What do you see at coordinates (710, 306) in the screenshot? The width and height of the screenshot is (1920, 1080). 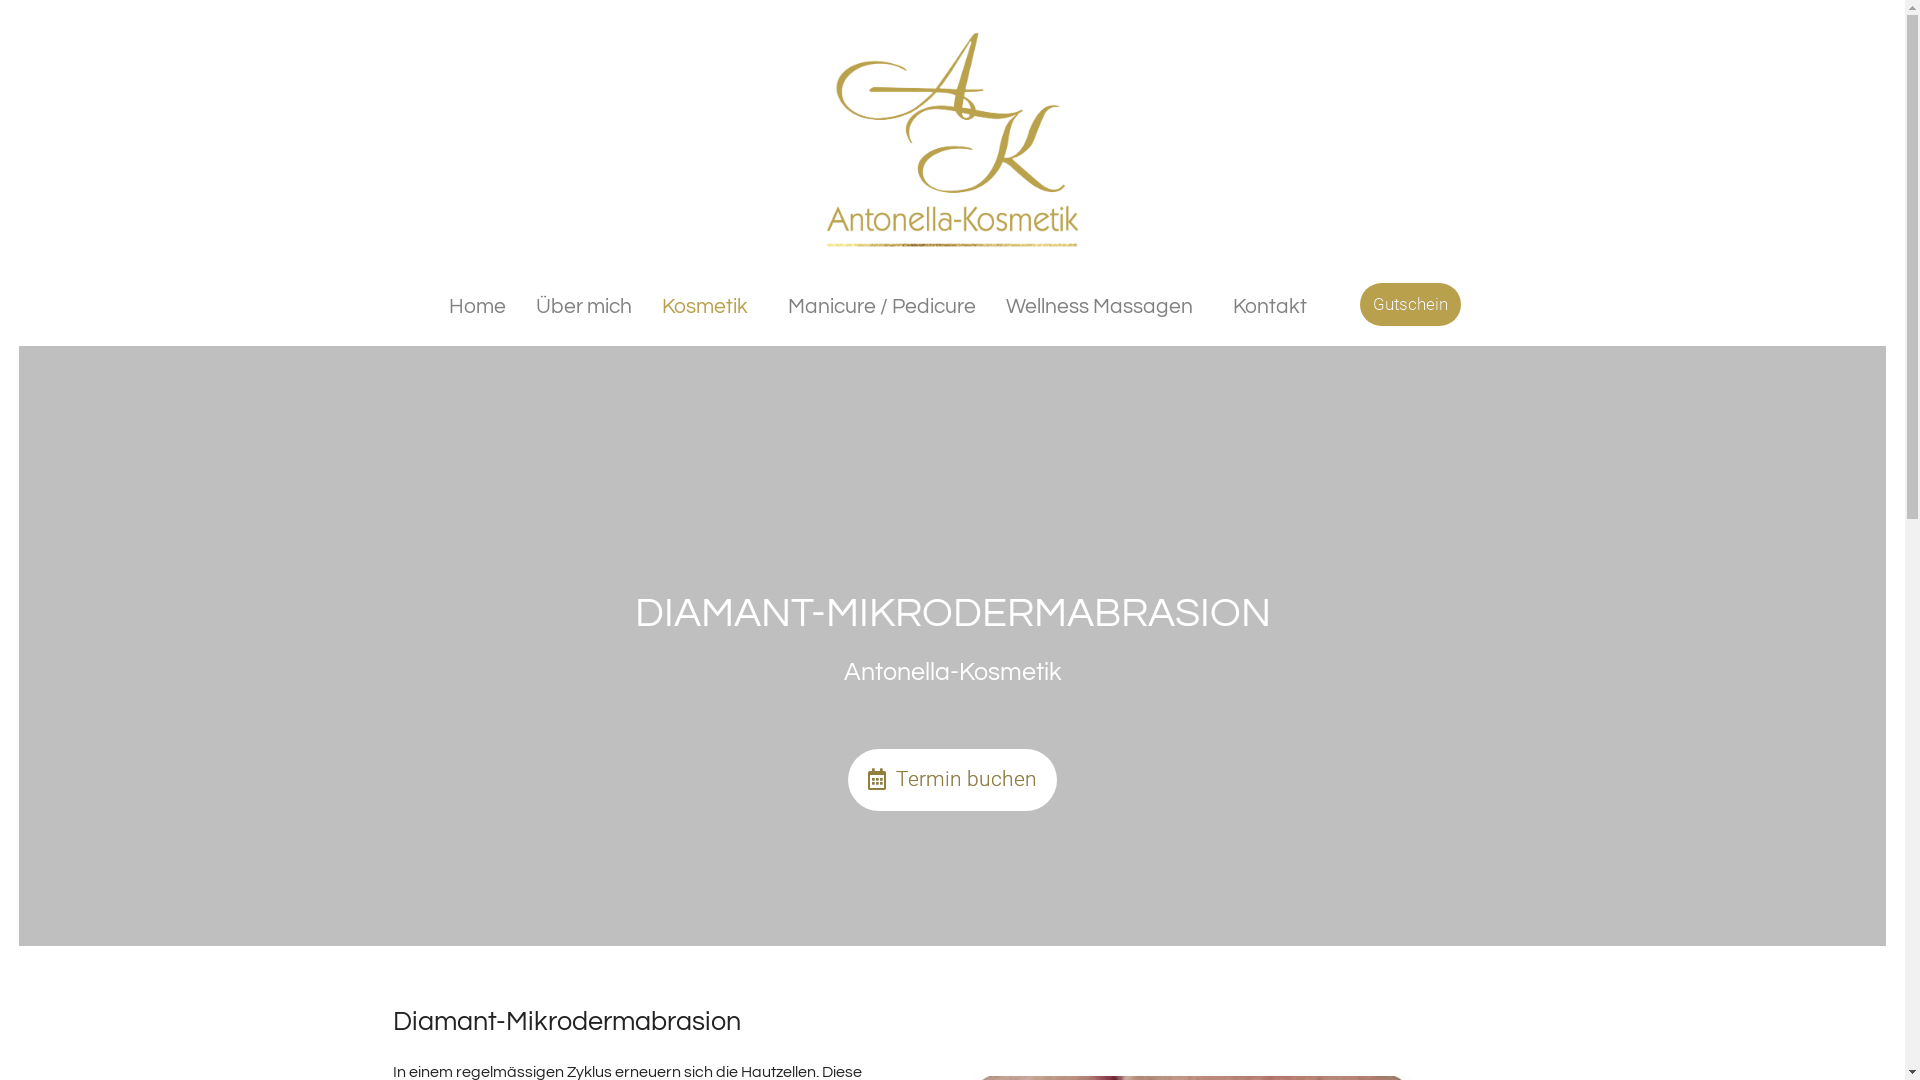 I see `Kosmetik` at bounding box center [710, 306].